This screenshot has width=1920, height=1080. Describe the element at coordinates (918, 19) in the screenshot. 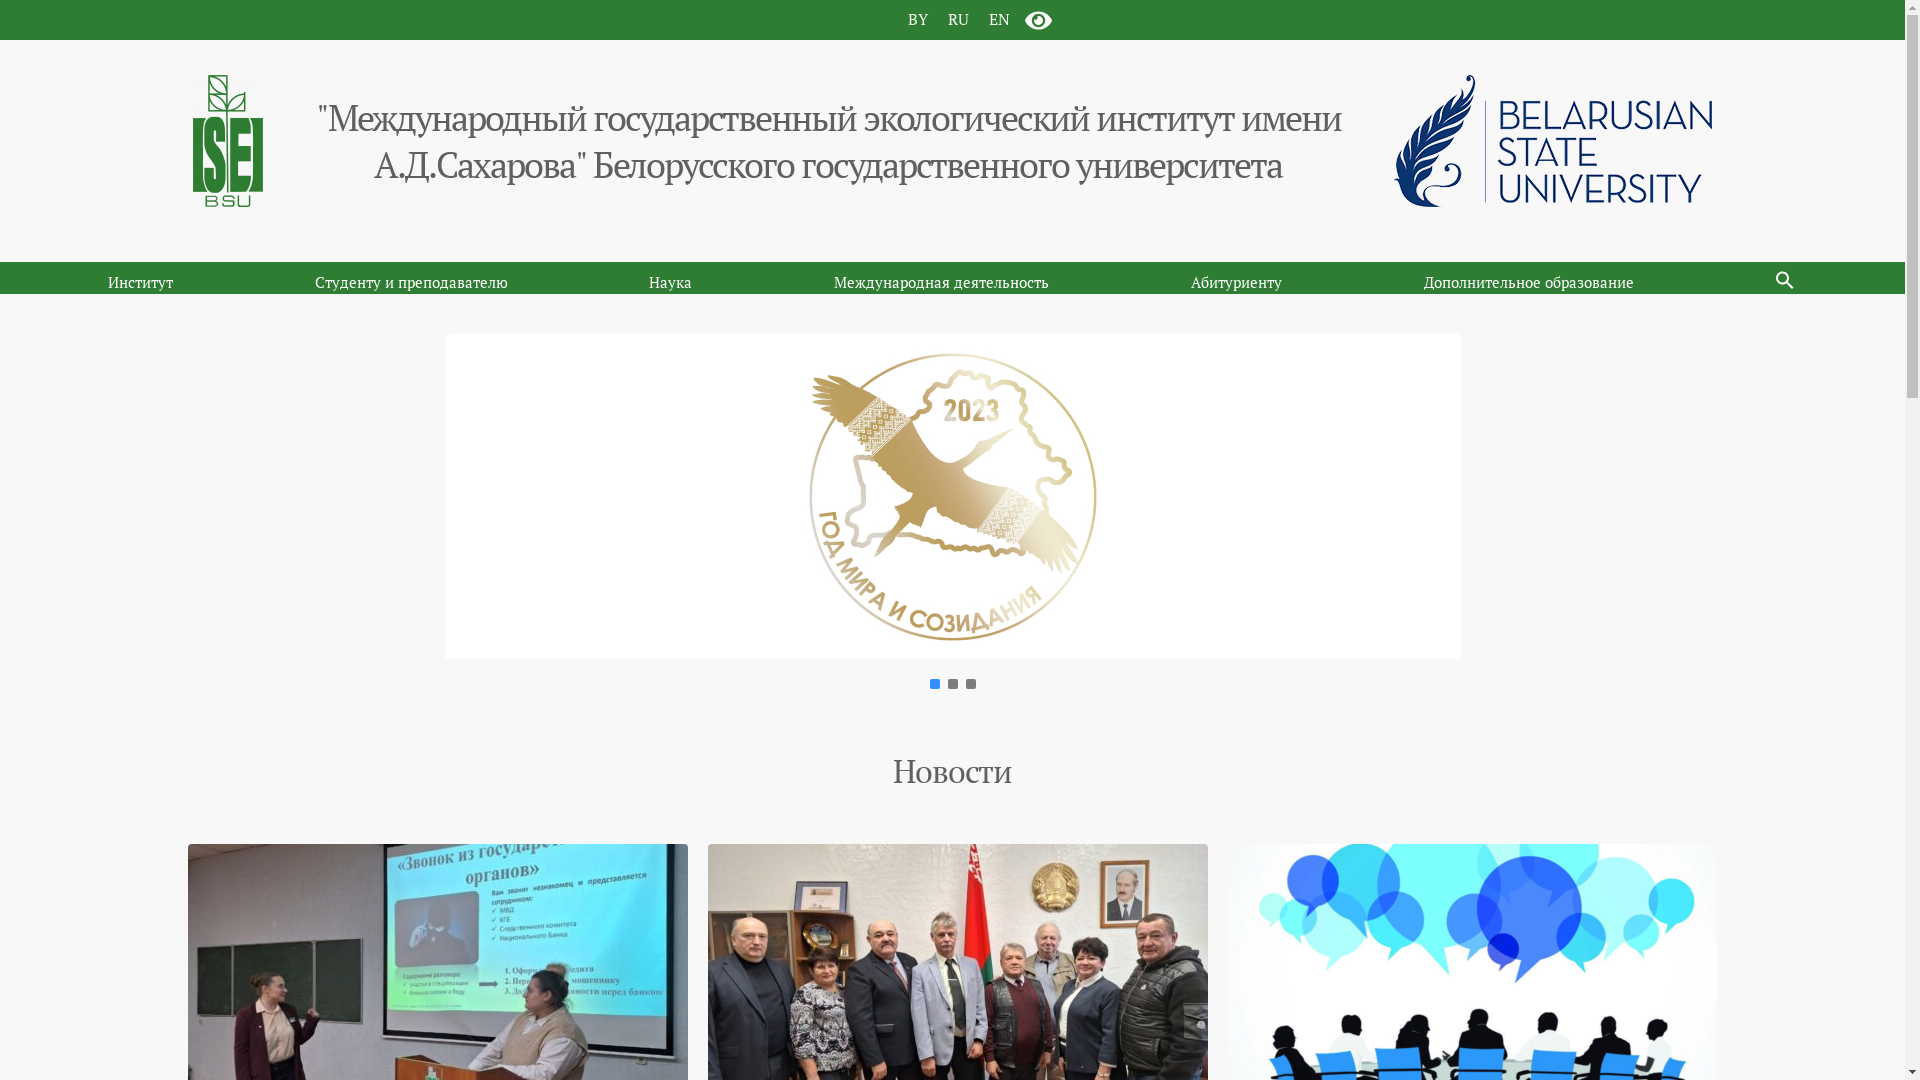

I see `BY` at that location.